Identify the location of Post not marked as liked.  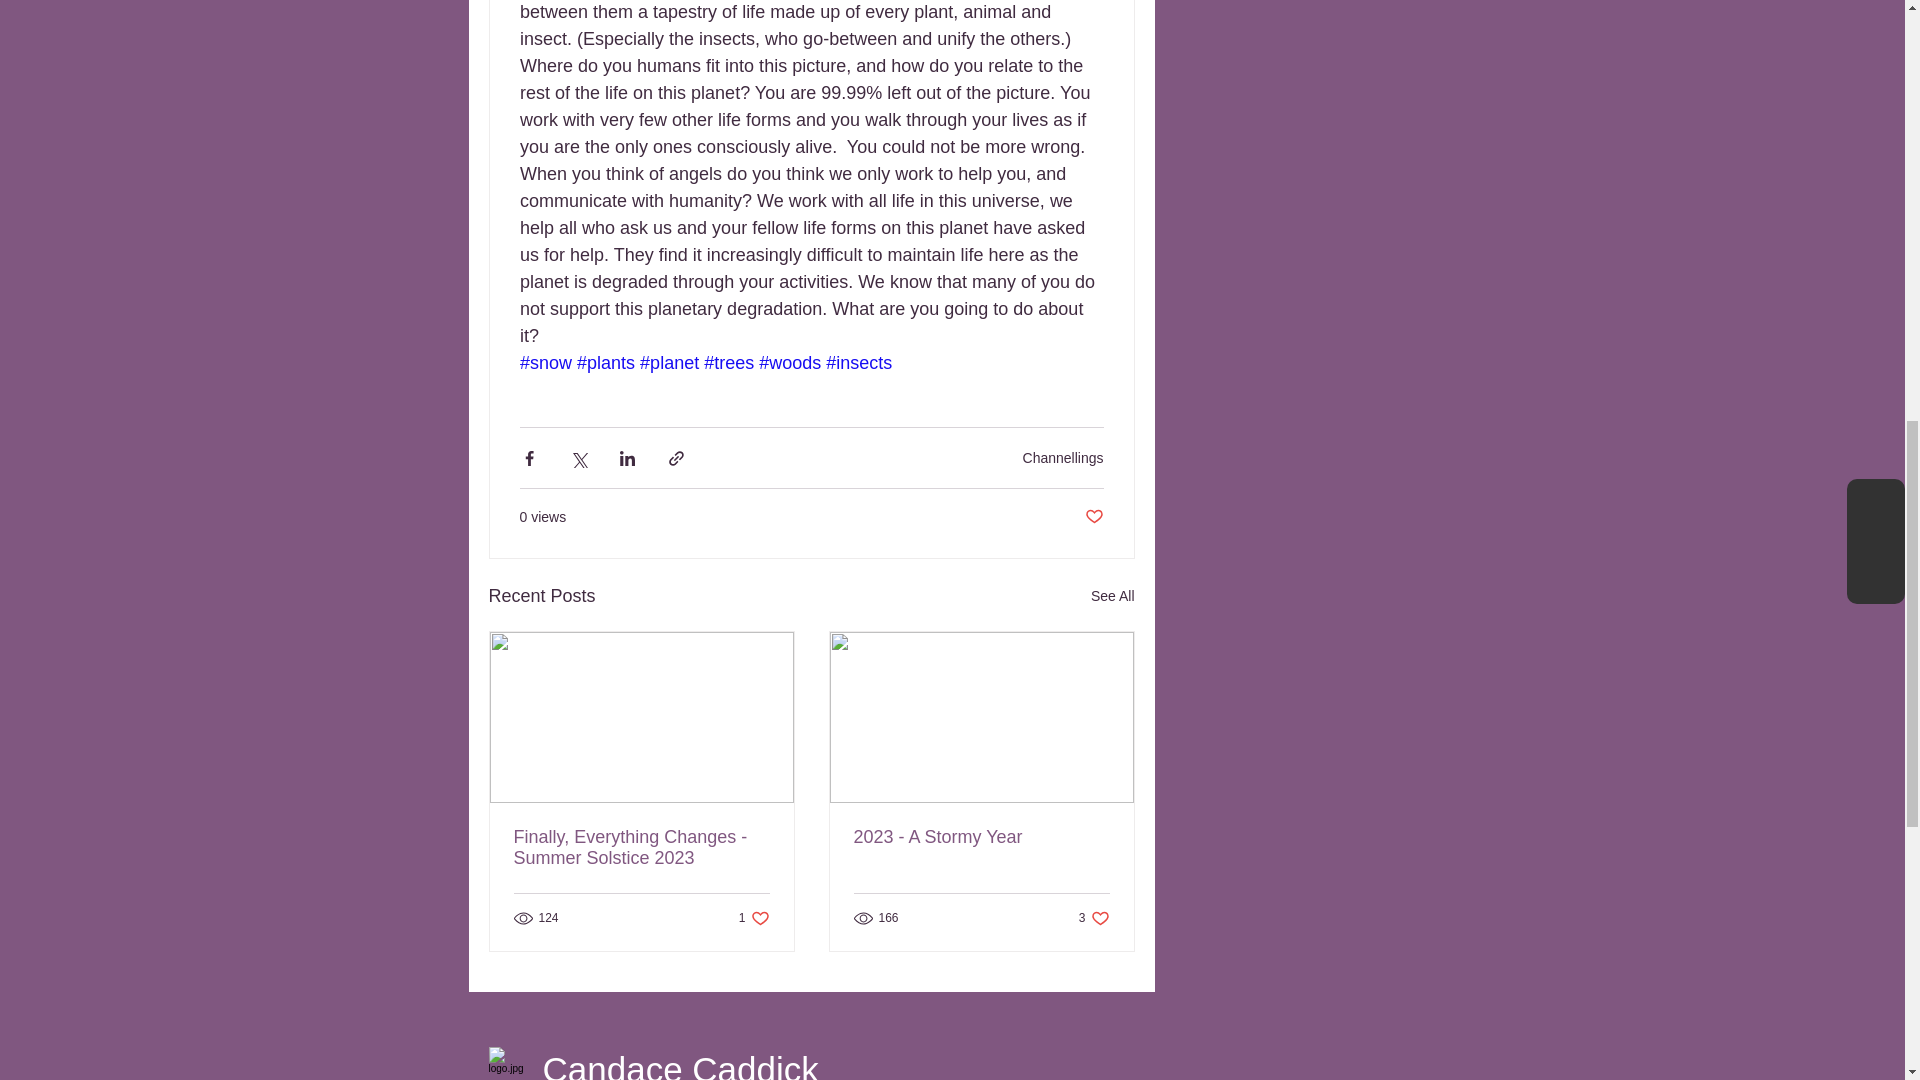
(1064, 458).